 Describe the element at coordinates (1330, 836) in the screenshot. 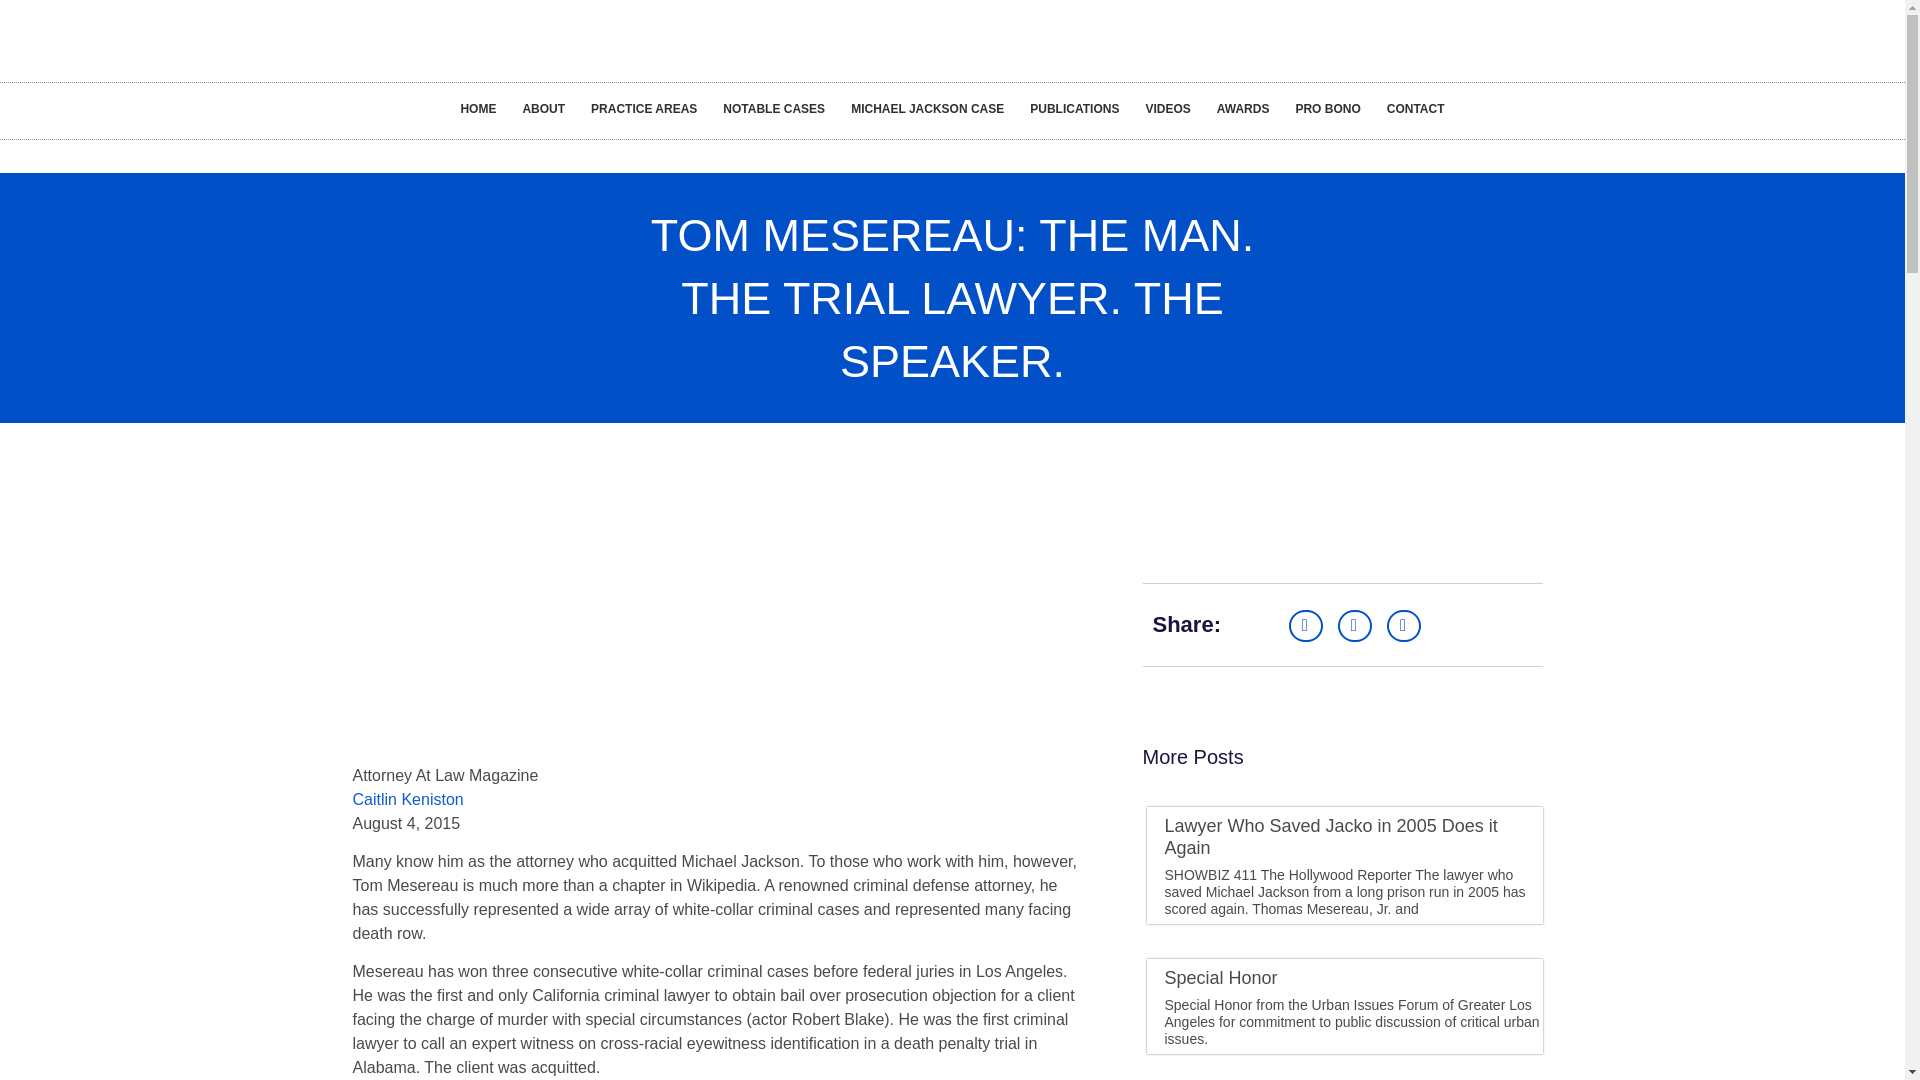

I see `Lawyer Who Saved Jacko in 2005 Does it Again` at that location.